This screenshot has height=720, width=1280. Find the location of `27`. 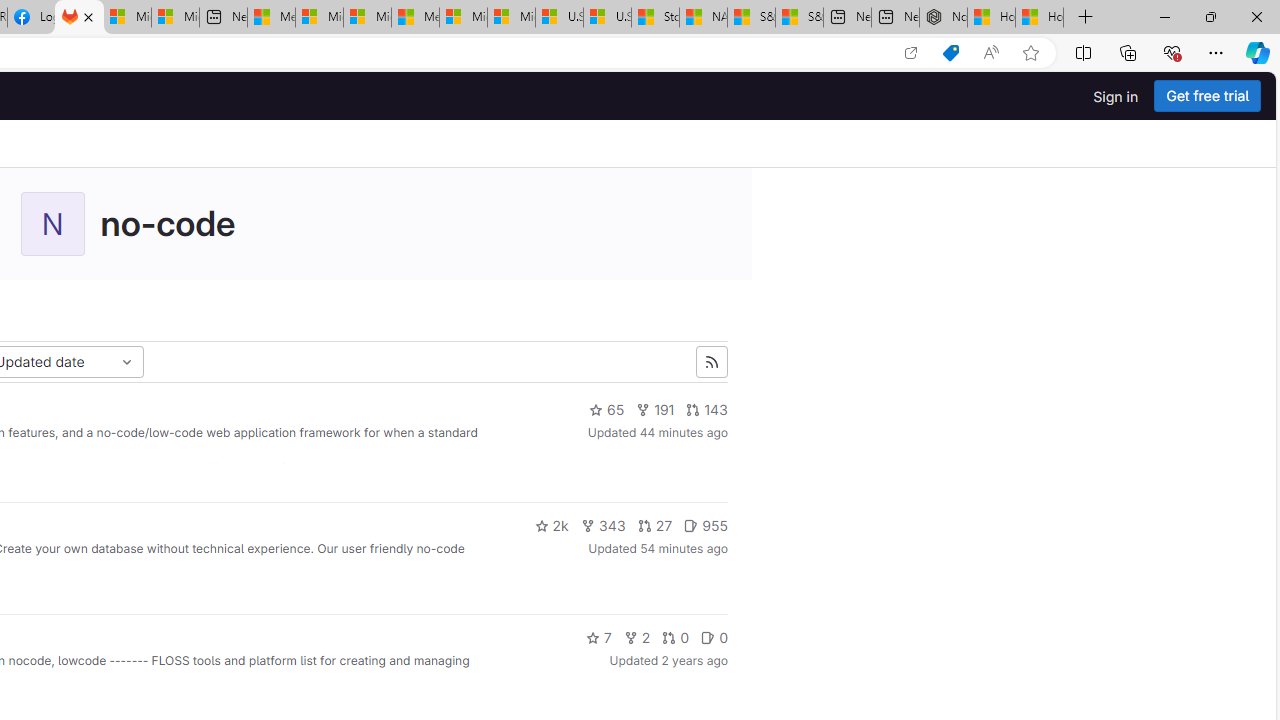

27 is located at coordinates (655, 526).